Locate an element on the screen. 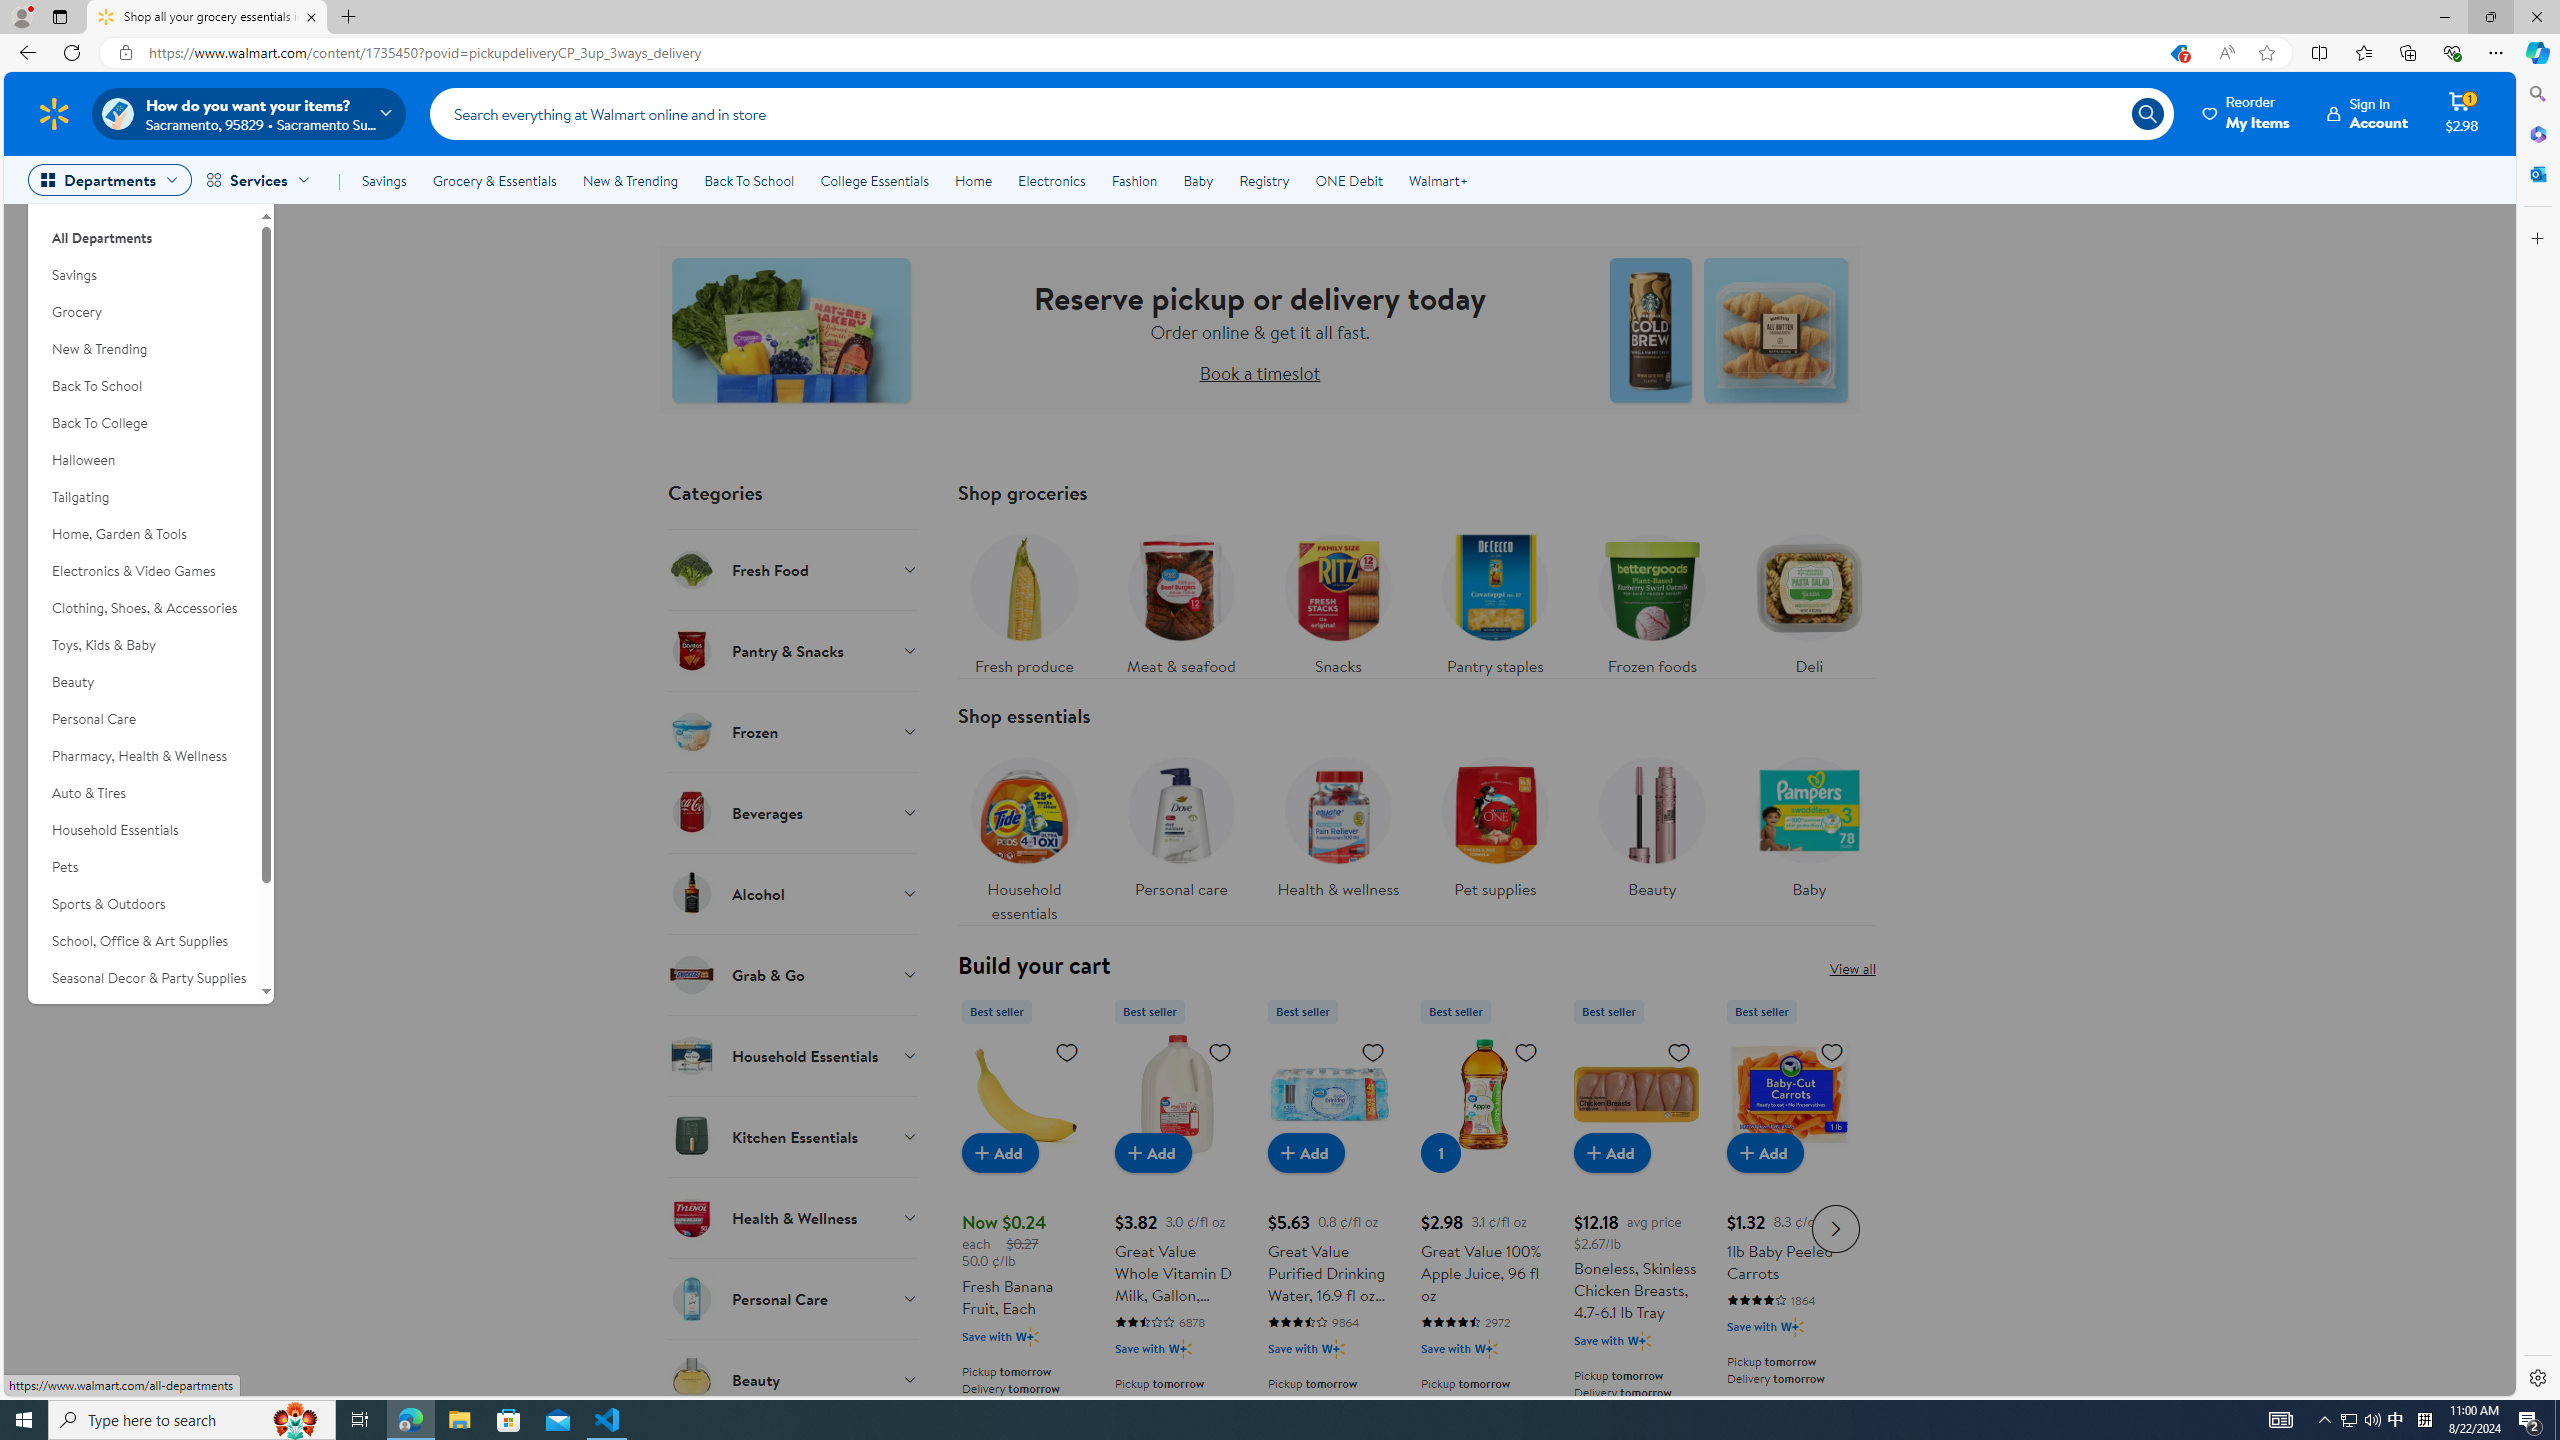 The height and width of the screenshot is (1440, 2560). Add to cart - Fresh Banana Fruit, Each is located at coordinates (1000, 1152).